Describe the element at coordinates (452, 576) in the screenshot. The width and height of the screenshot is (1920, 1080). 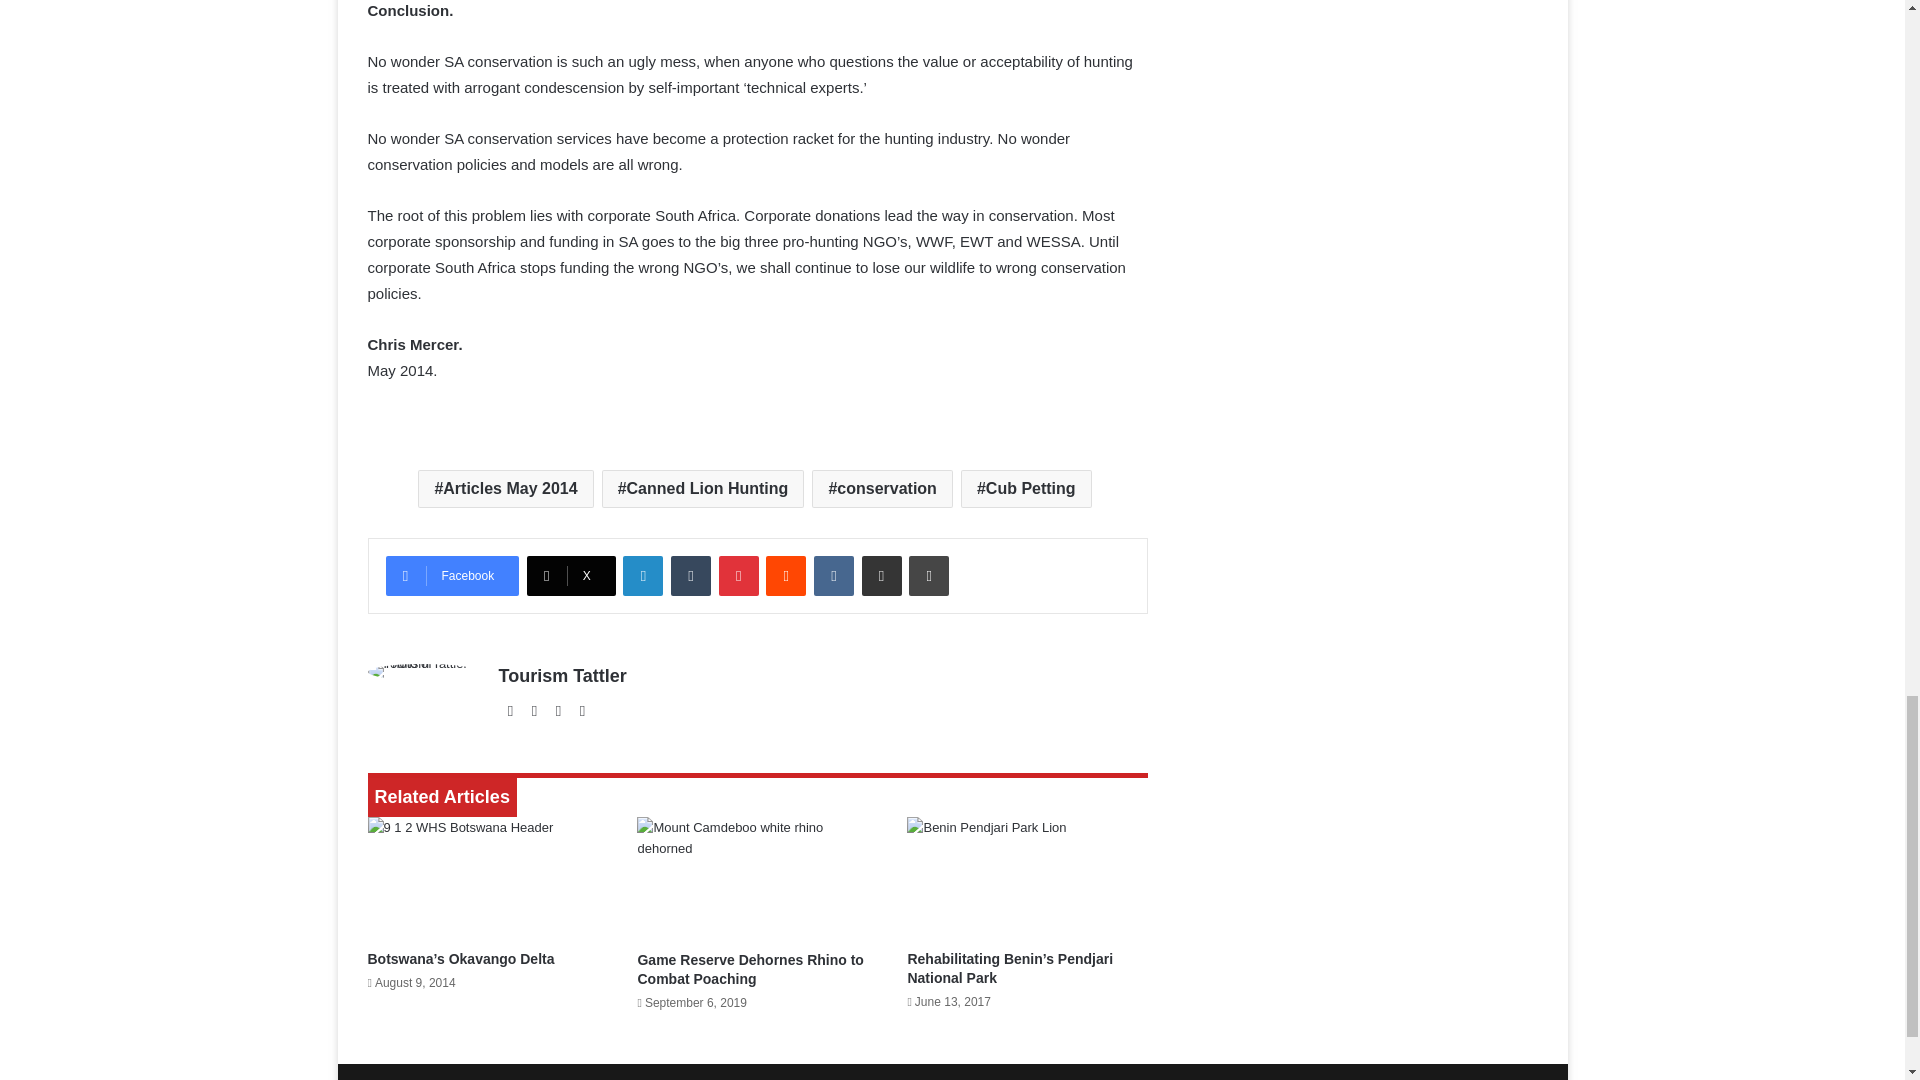
I see `Facebook` at that location.